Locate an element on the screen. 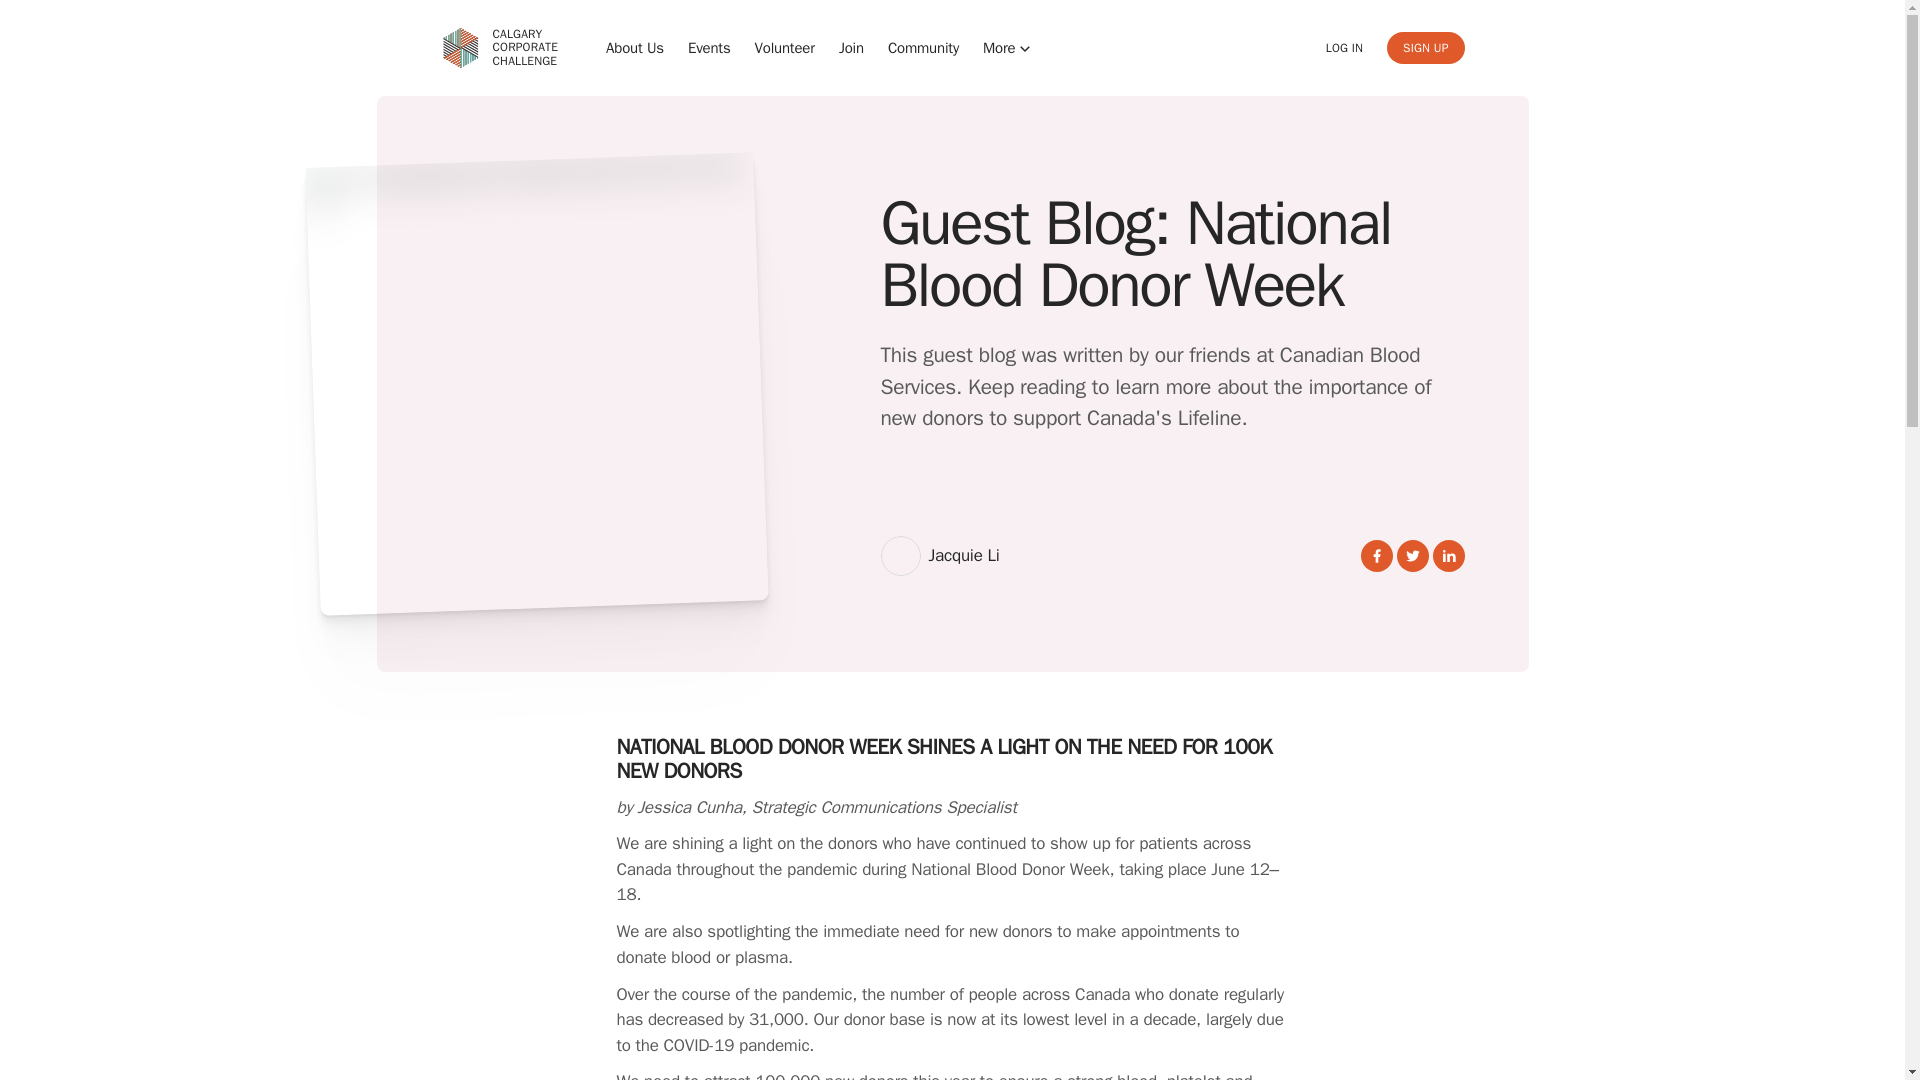 The image size is (1920, 1080). Join is located at coordinates (1424, 48).